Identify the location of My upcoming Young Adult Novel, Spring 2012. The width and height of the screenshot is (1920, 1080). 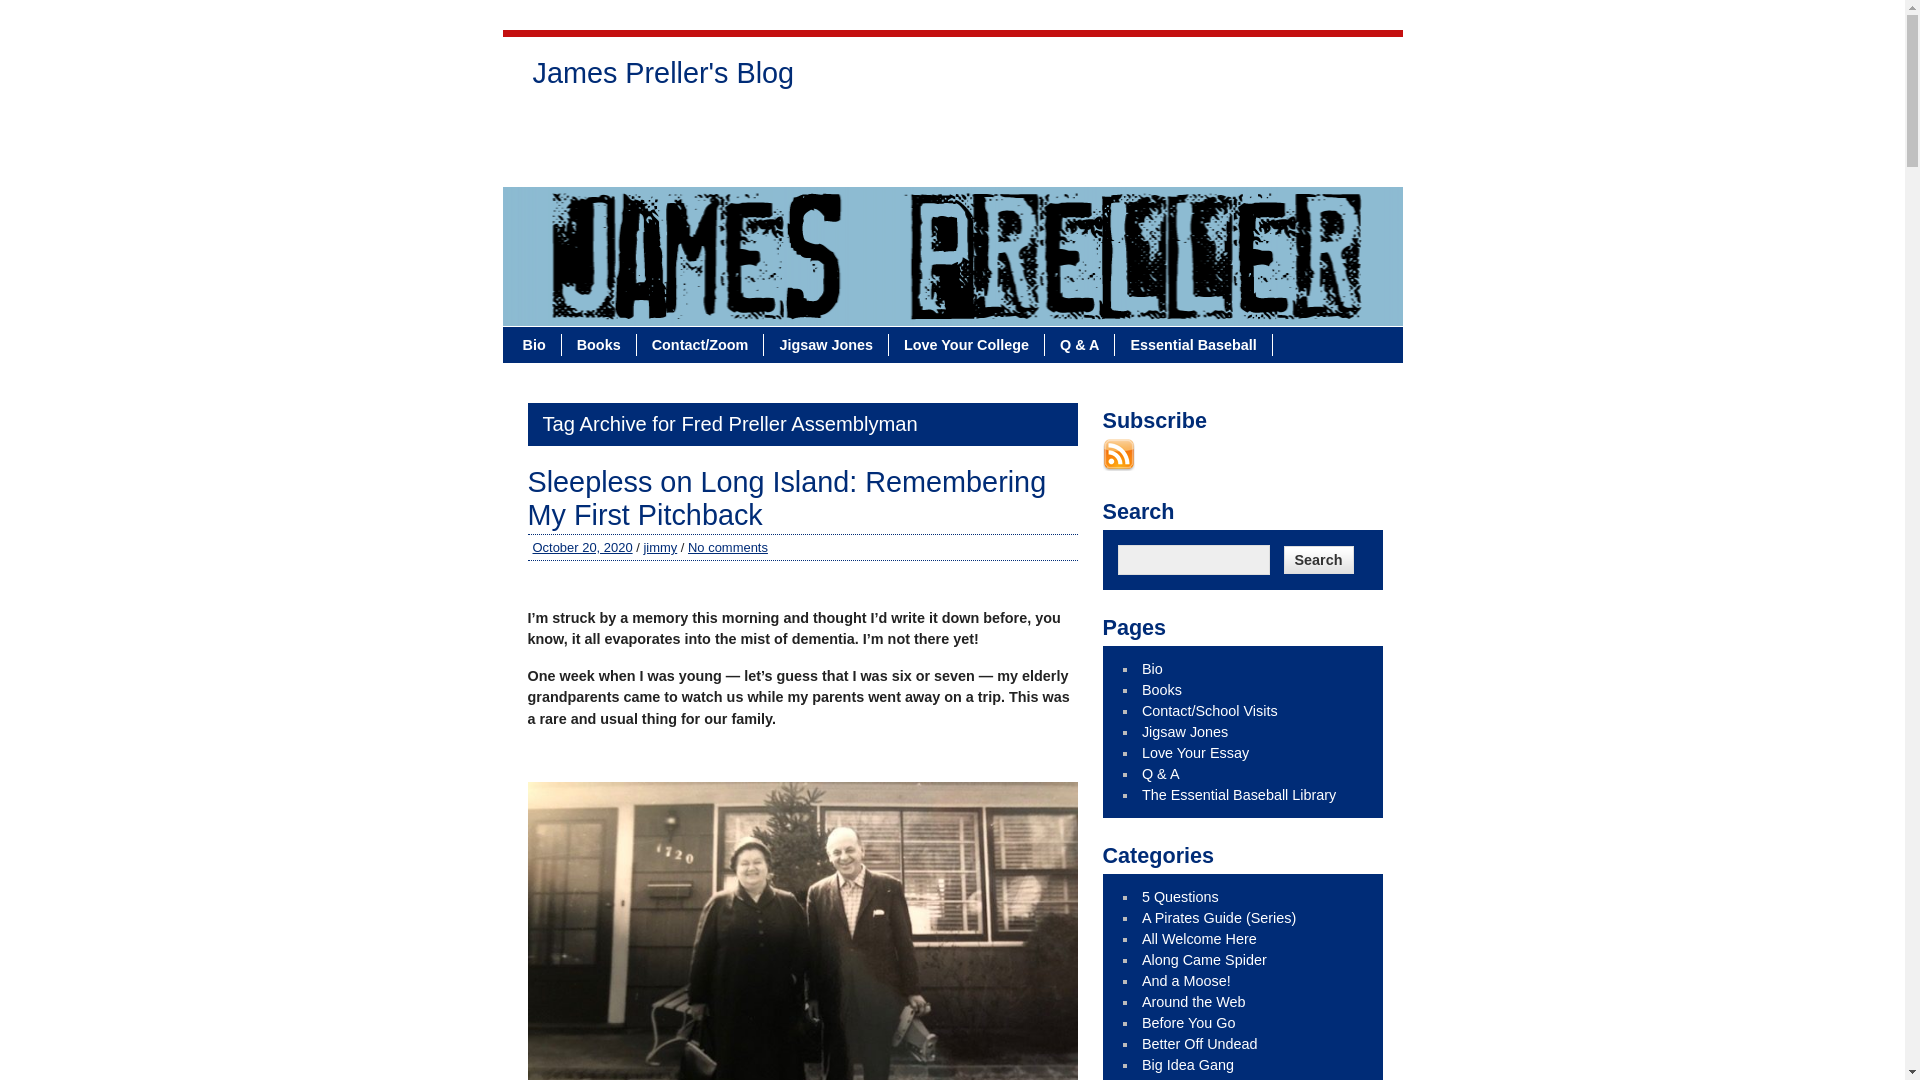
(1189, 1023).